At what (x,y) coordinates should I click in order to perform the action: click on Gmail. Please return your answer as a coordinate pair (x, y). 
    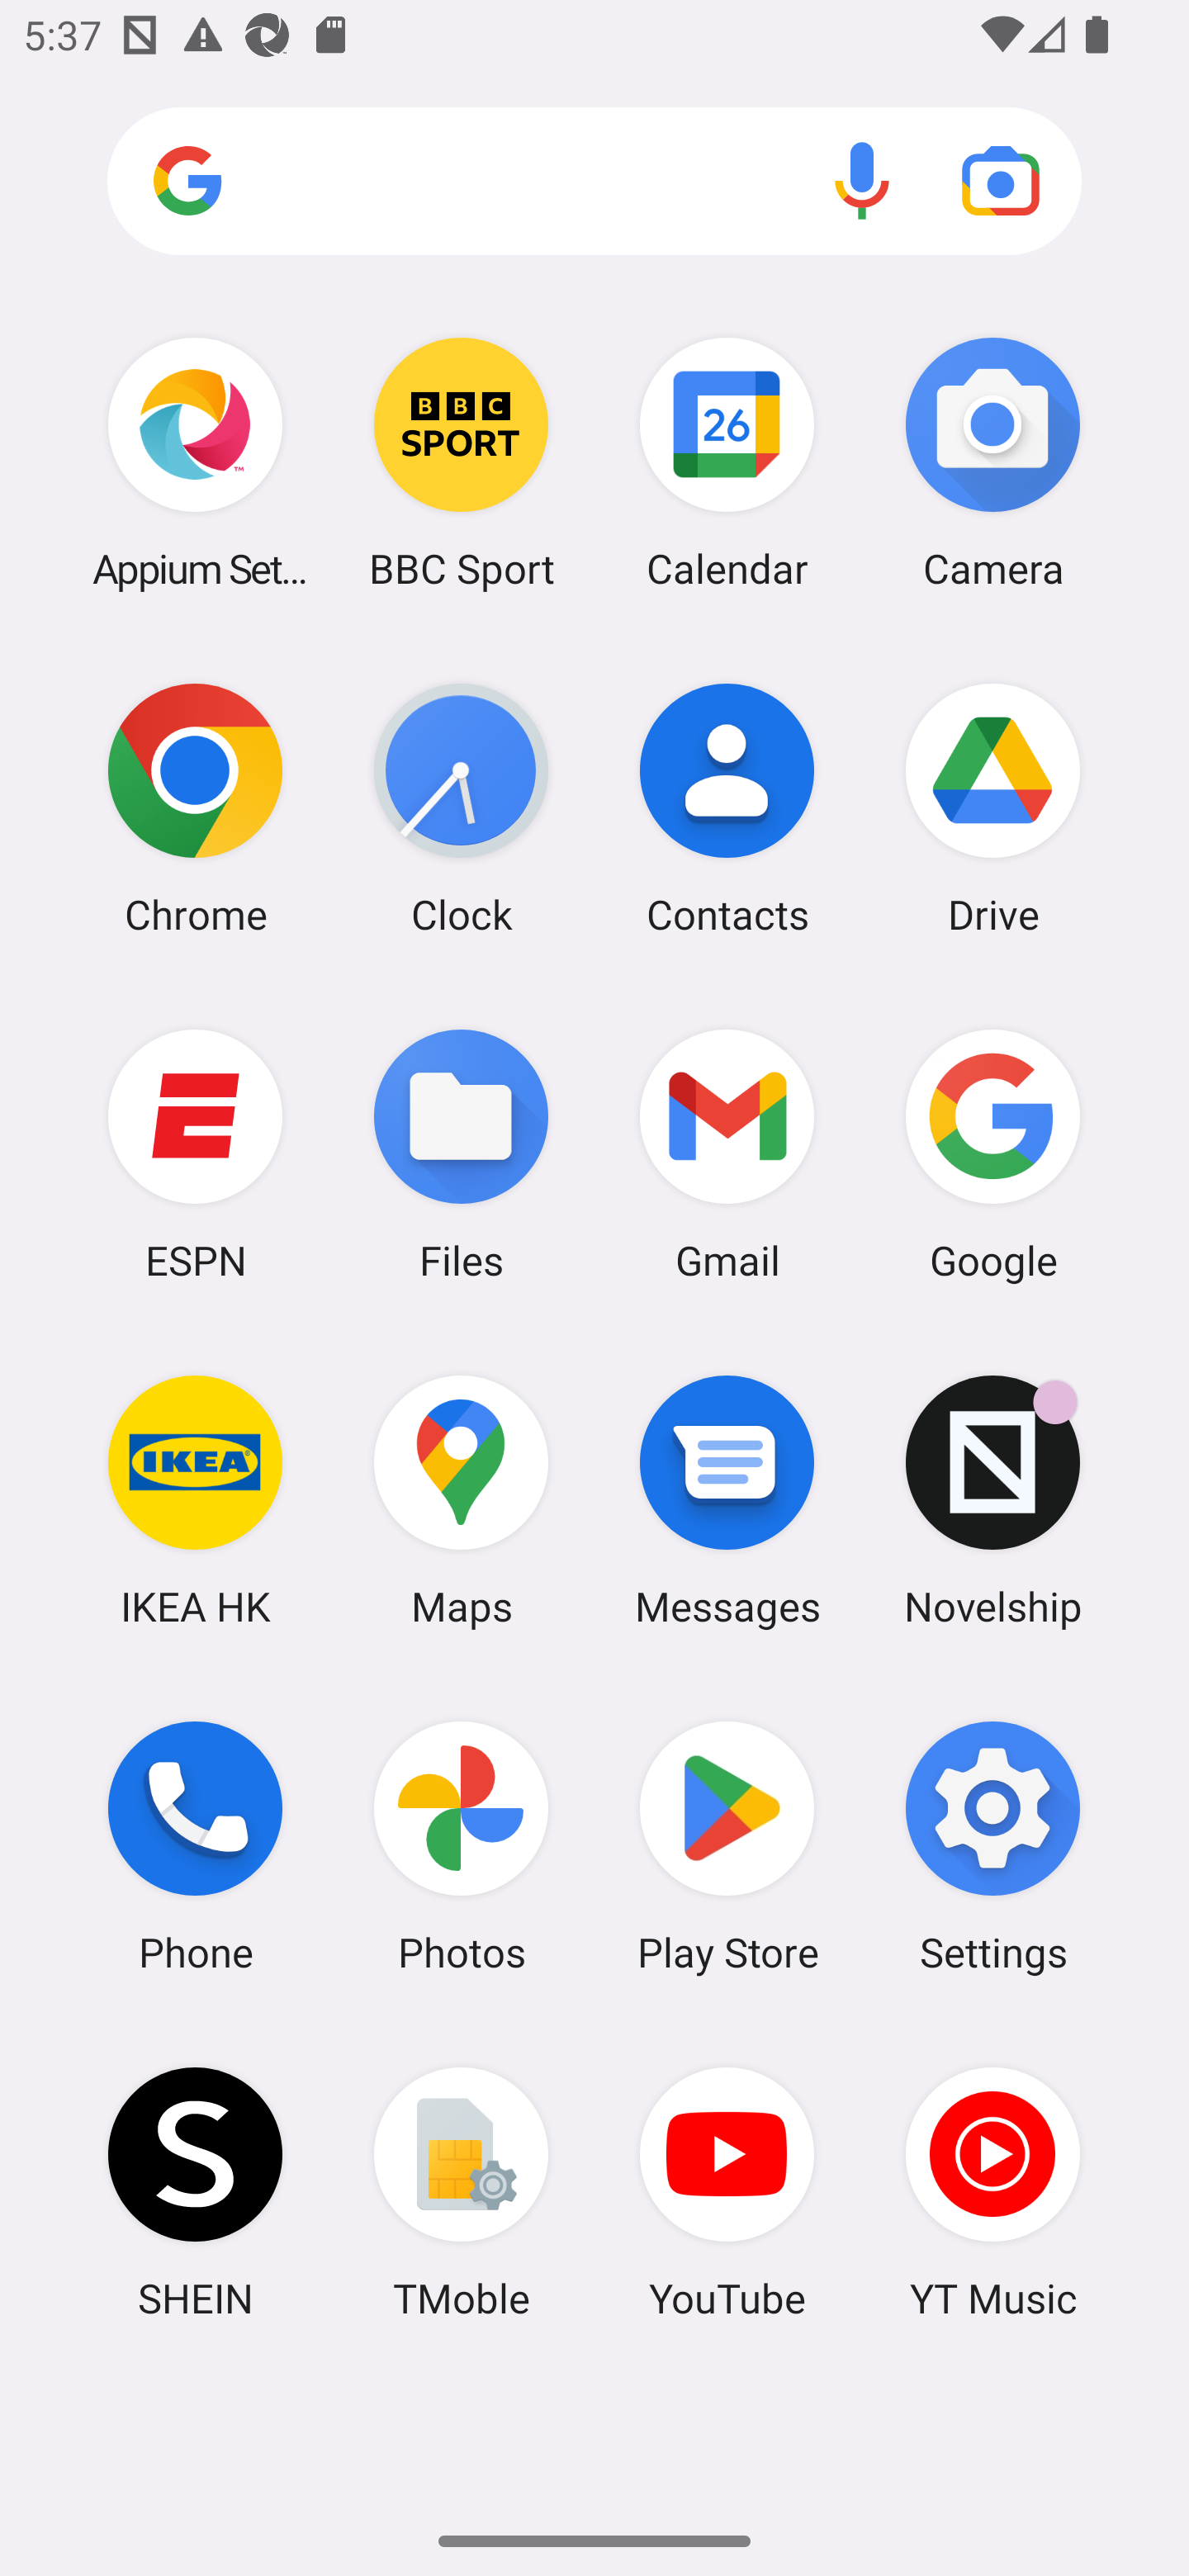
    Looking at the image, I should click on (727, 1153).